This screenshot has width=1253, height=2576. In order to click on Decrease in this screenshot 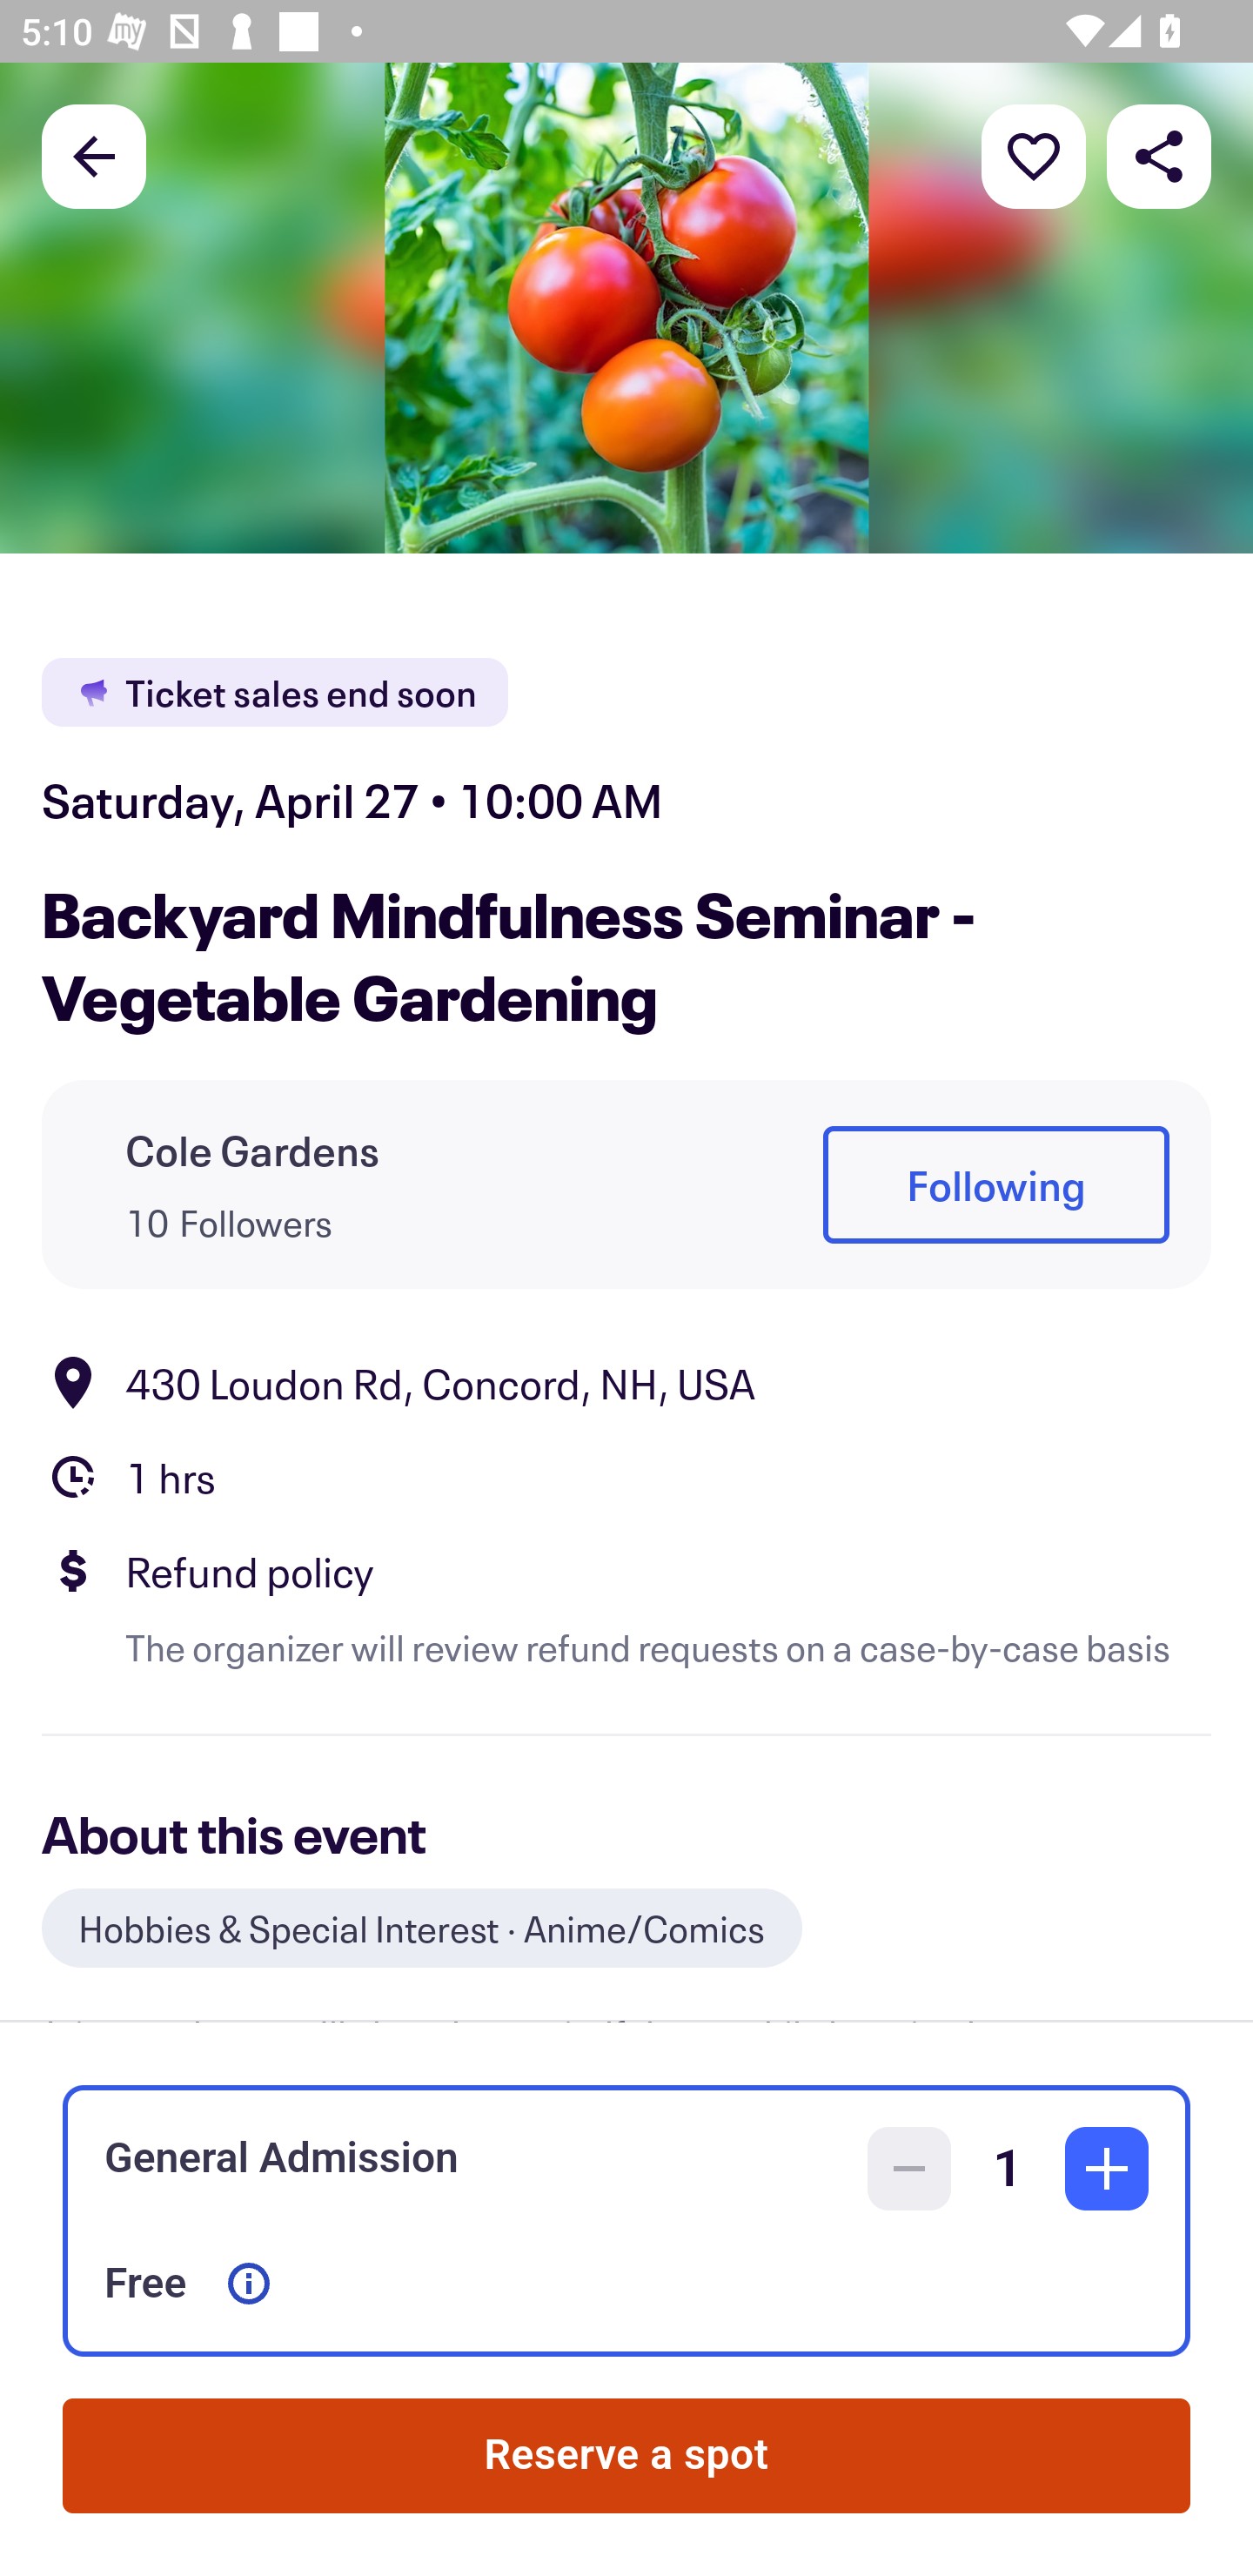, I will do `click(909, 2169)`.